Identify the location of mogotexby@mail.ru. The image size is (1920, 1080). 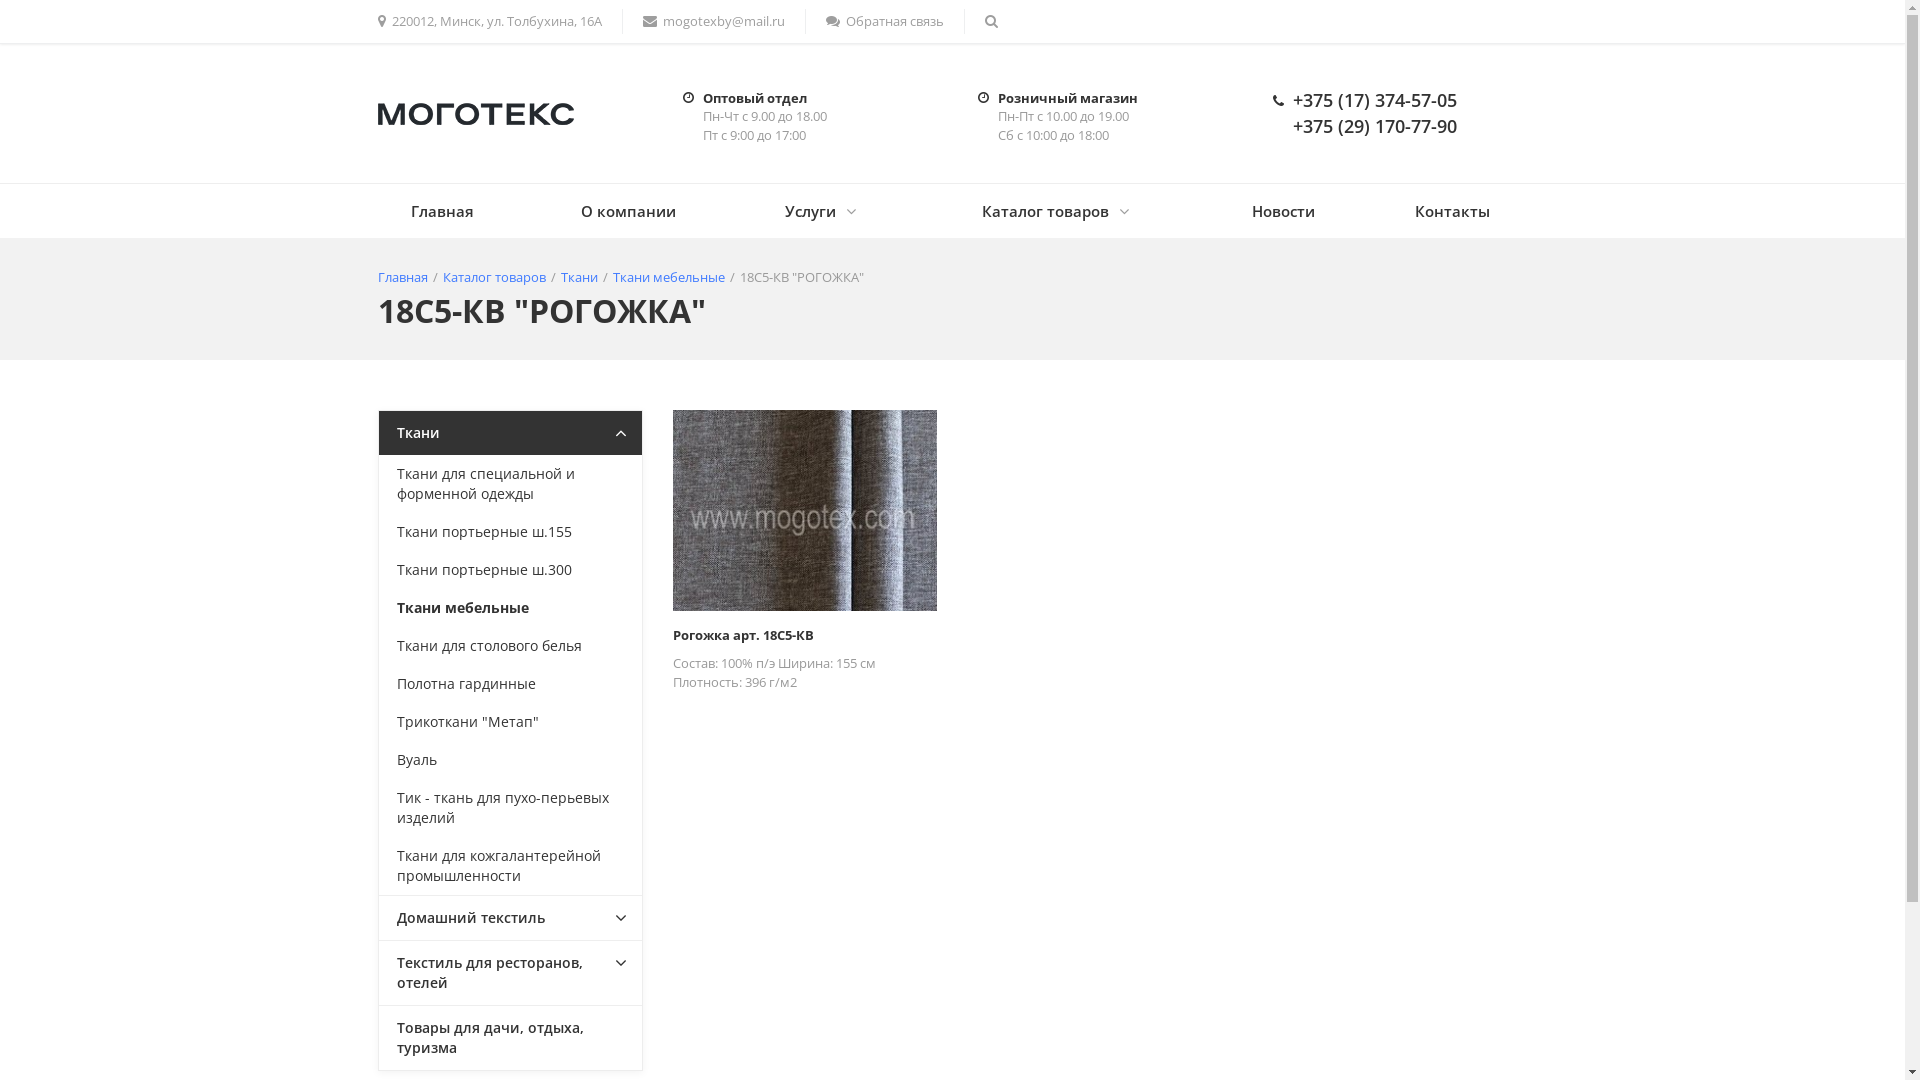
(713, 22).